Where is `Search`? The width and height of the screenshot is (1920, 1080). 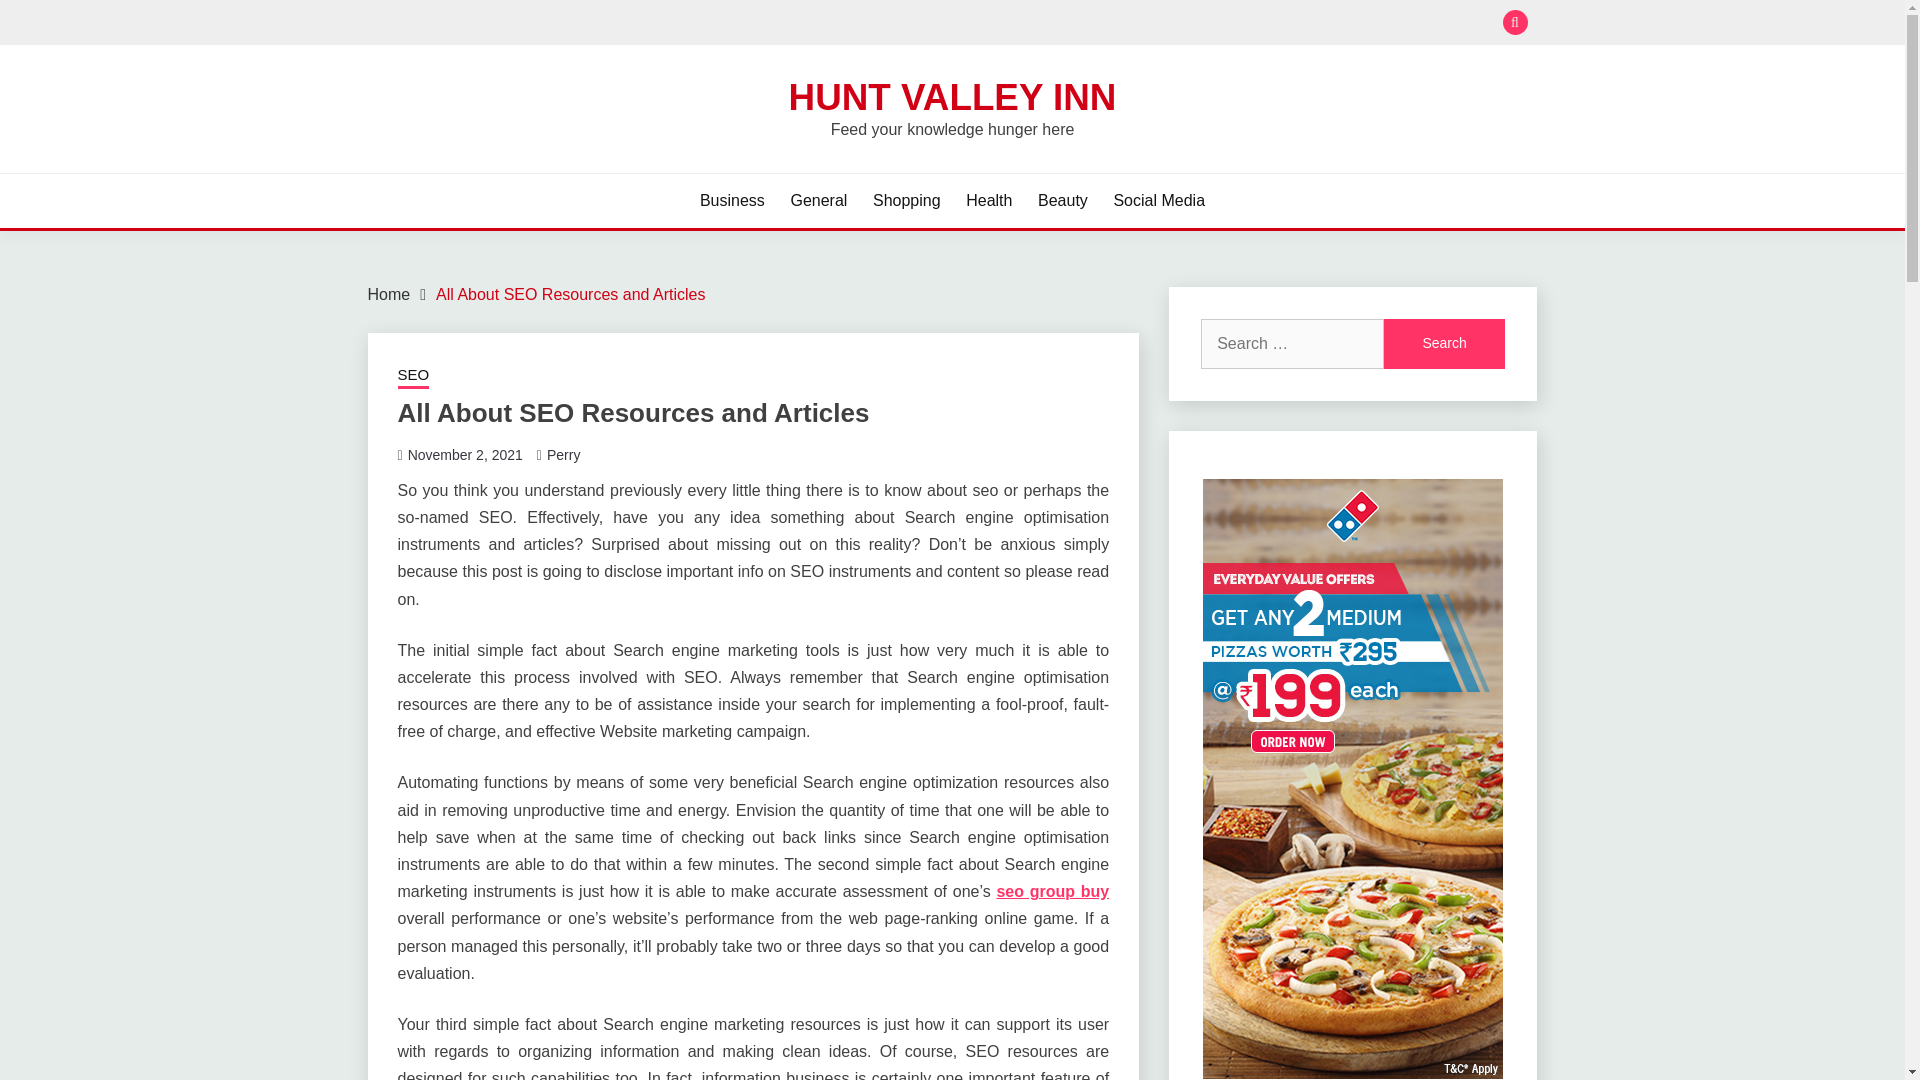 Search is located at coordinates (1444, 344).